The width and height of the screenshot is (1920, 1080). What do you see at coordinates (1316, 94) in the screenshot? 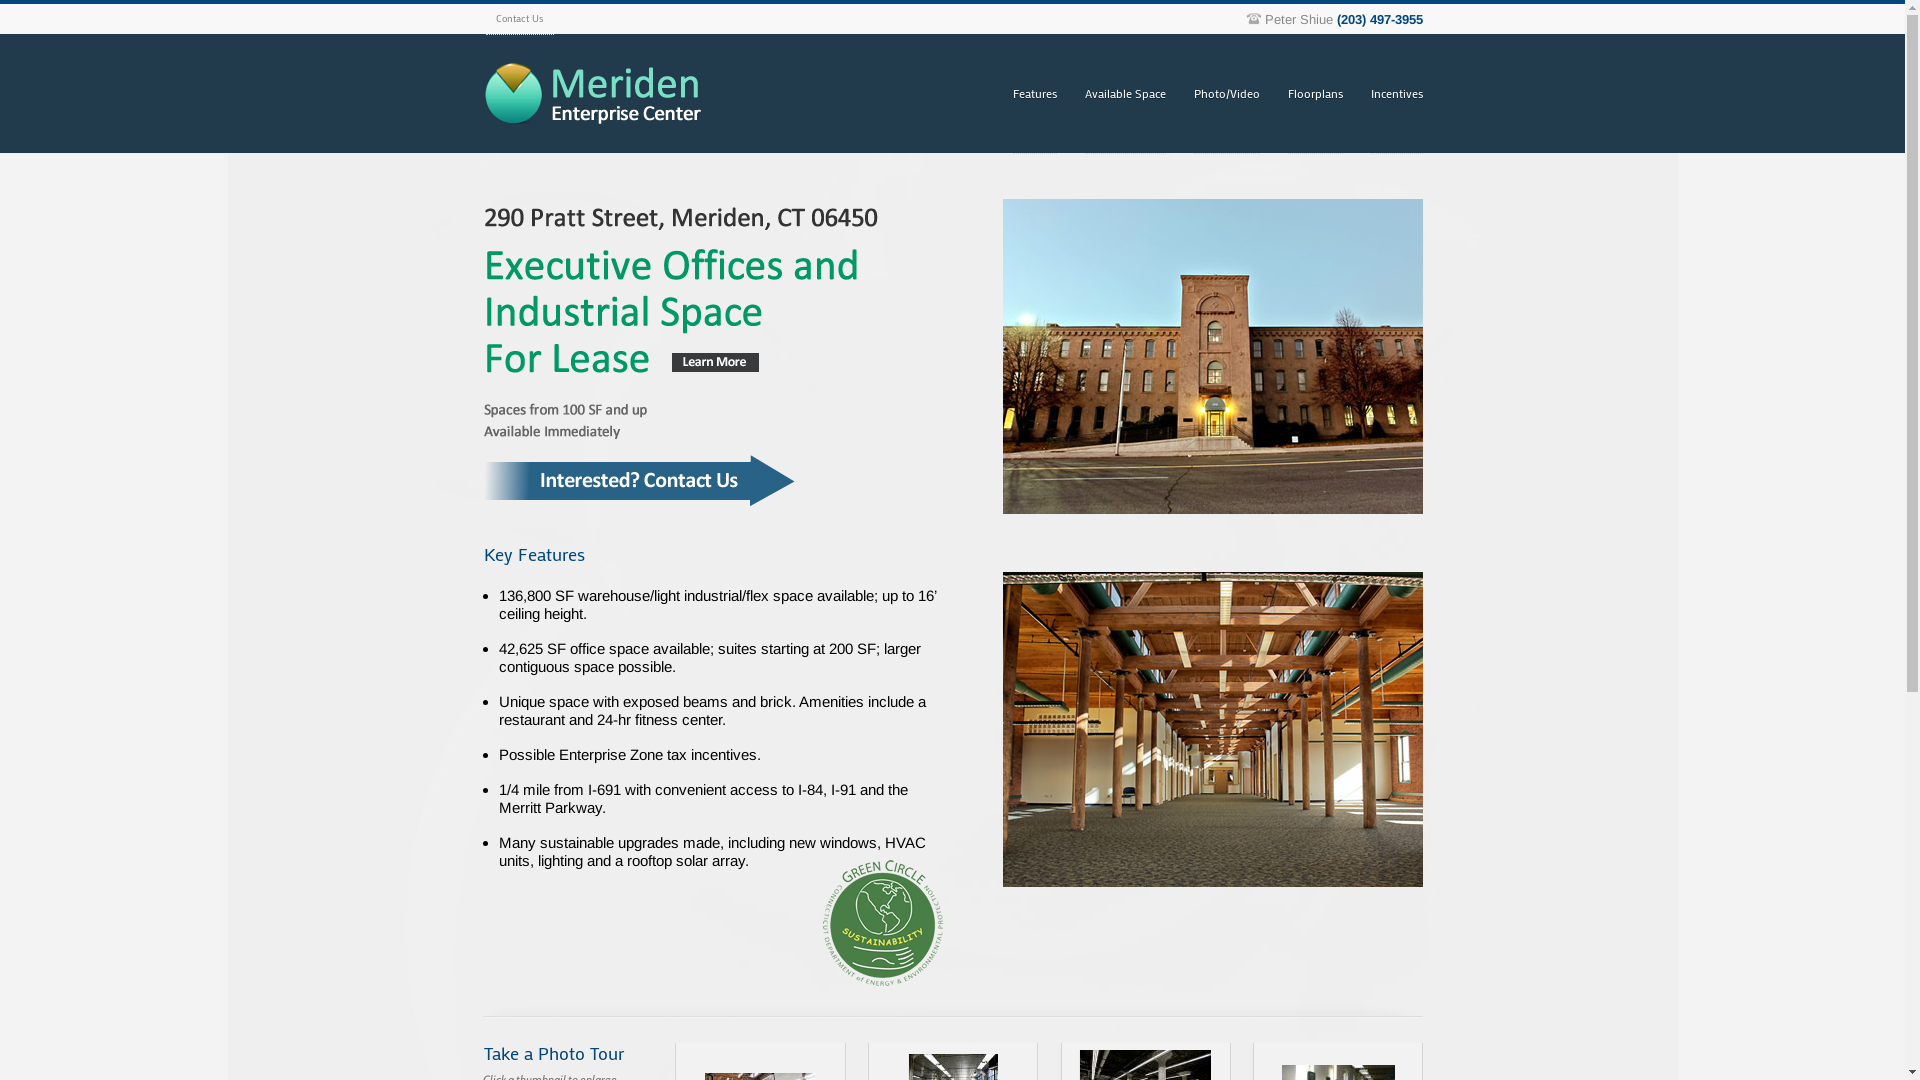
I see `Floorplans` at bounding box center [1316, 94].